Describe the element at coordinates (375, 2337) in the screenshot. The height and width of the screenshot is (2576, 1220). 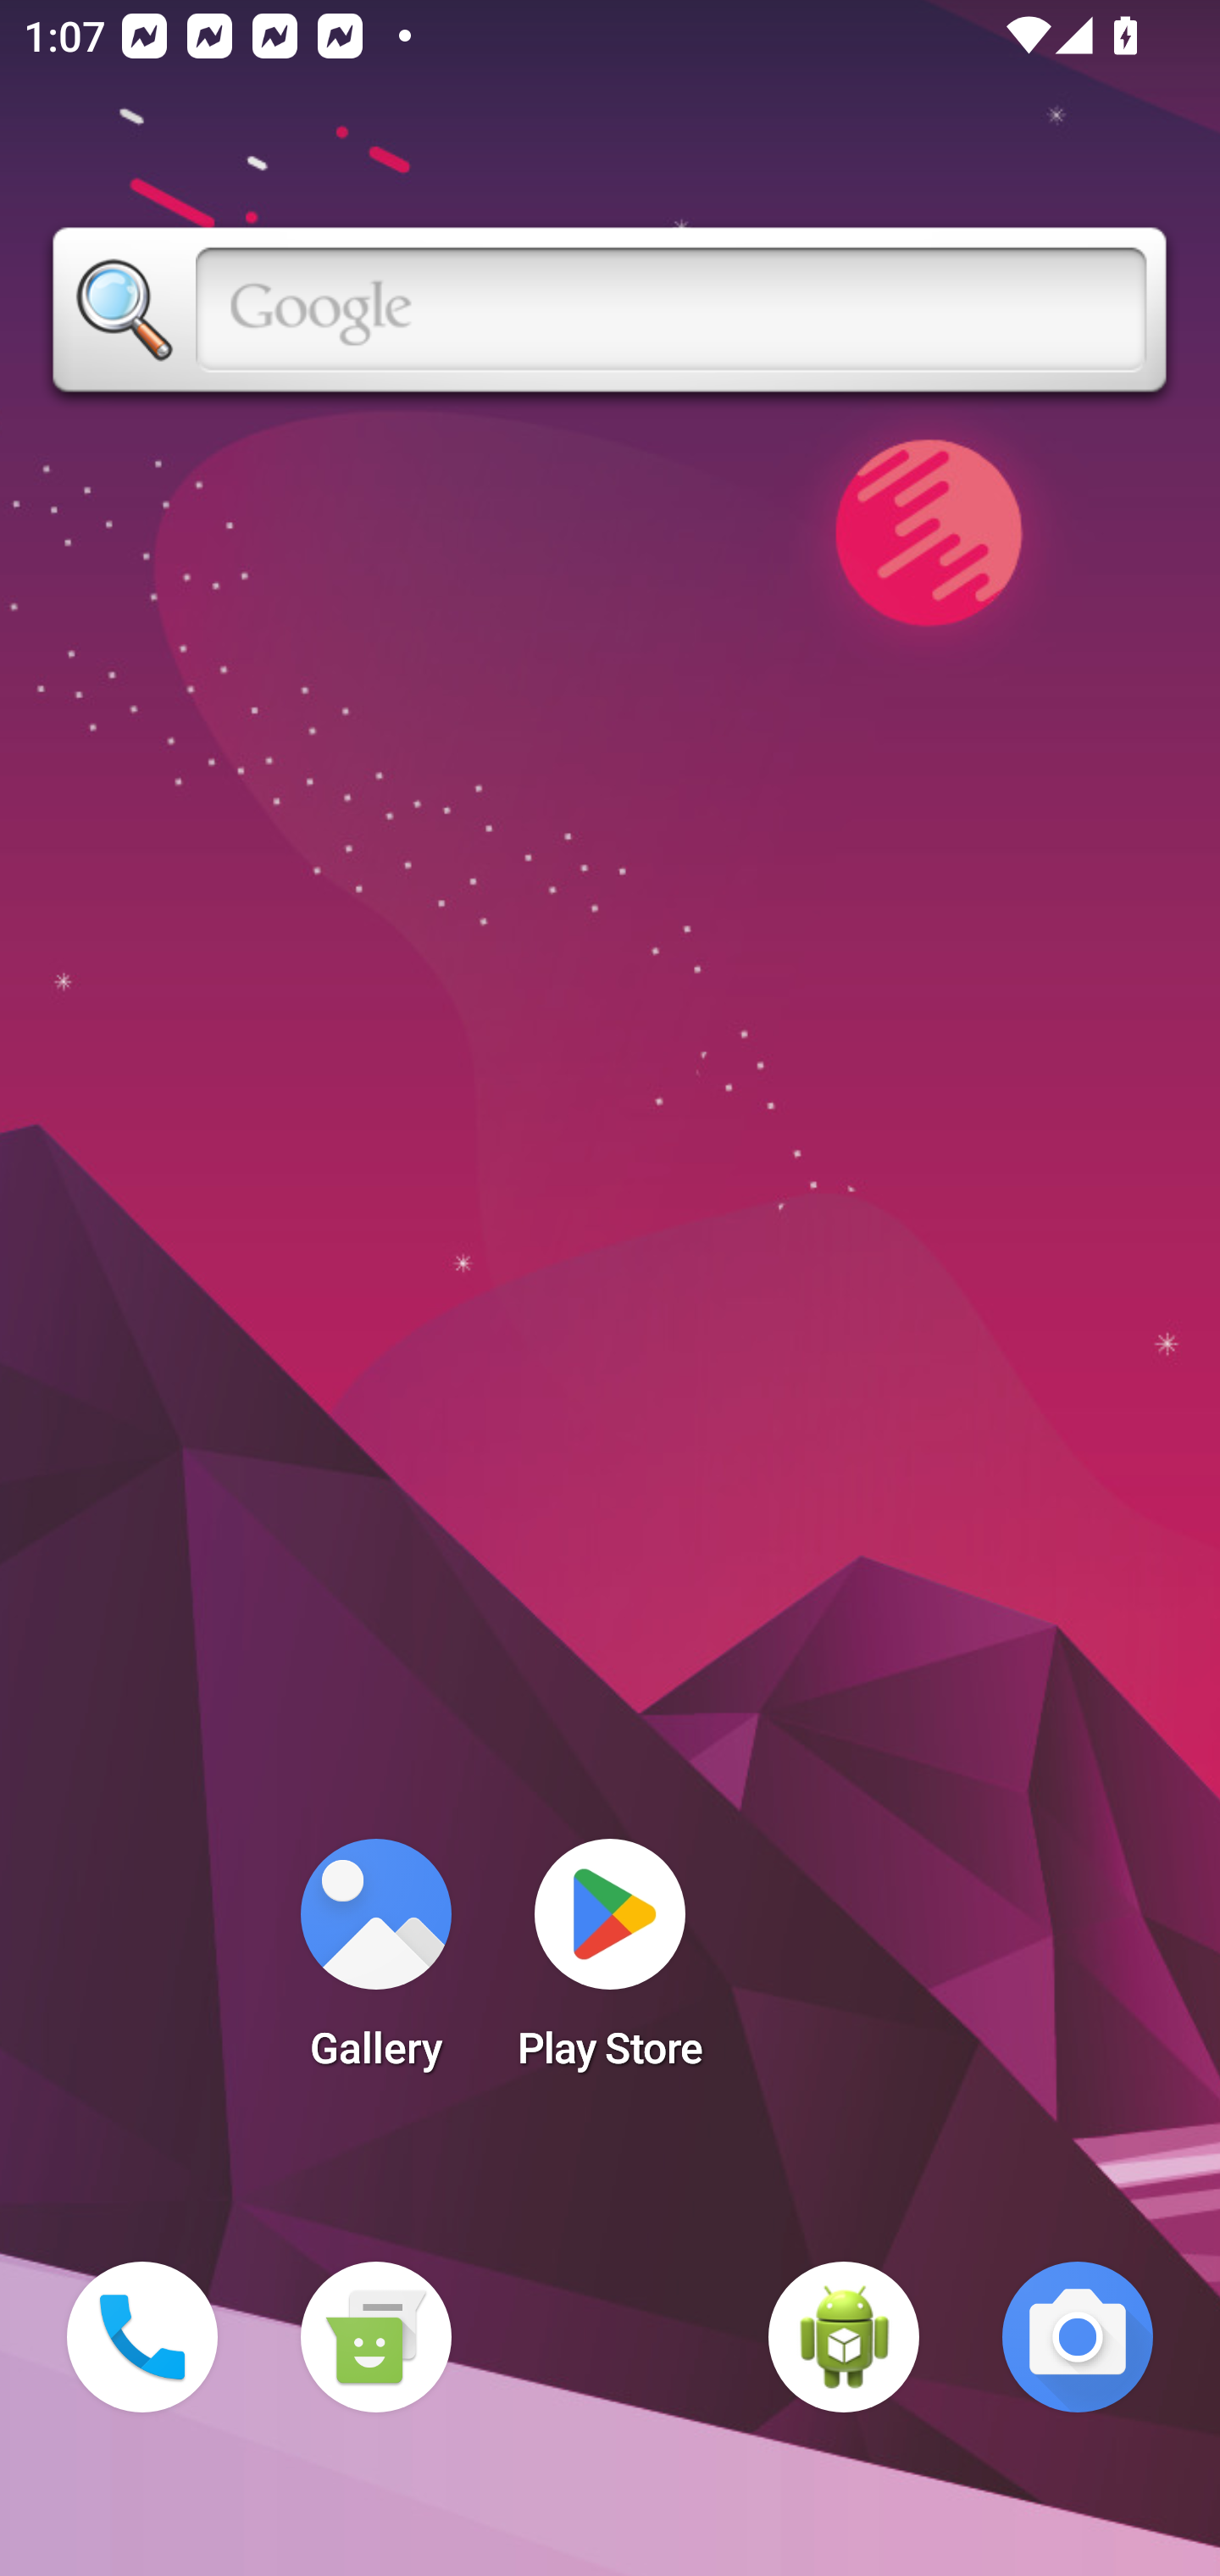
I see `Messaging` at that location.